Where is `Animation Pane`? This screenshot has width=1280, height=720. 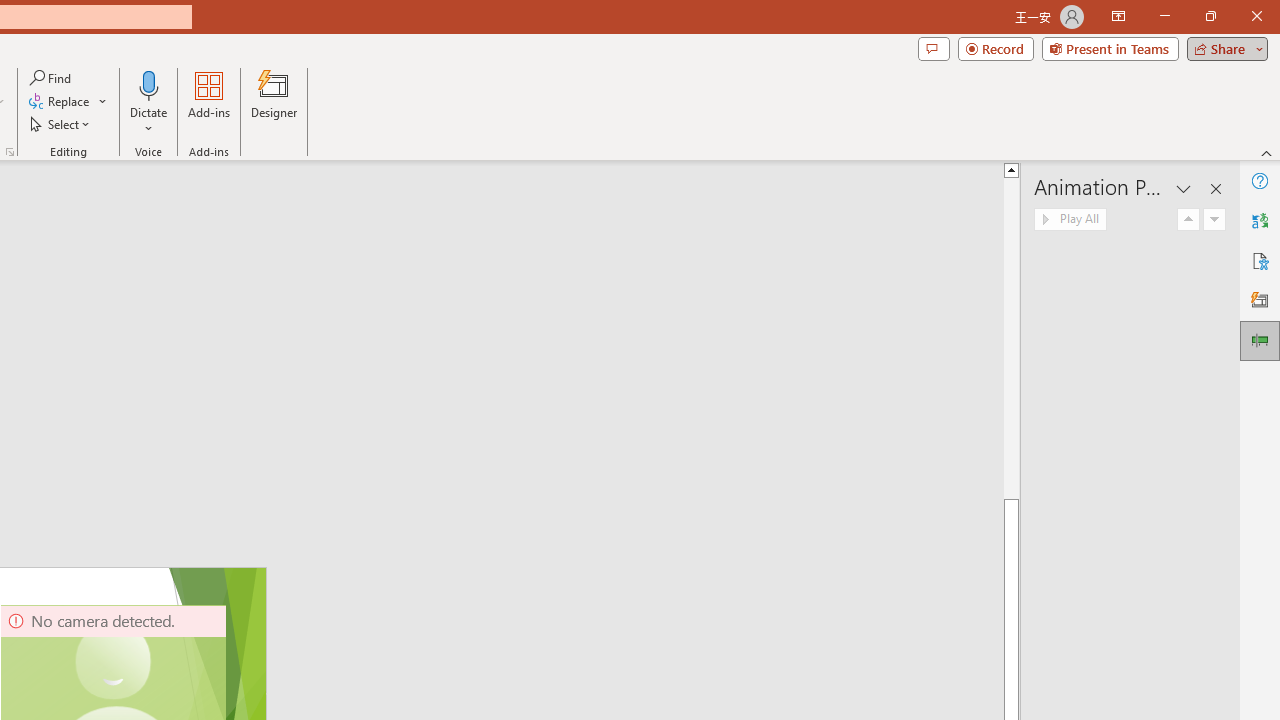 Animation Pane is located at coordinates (1260, 340).